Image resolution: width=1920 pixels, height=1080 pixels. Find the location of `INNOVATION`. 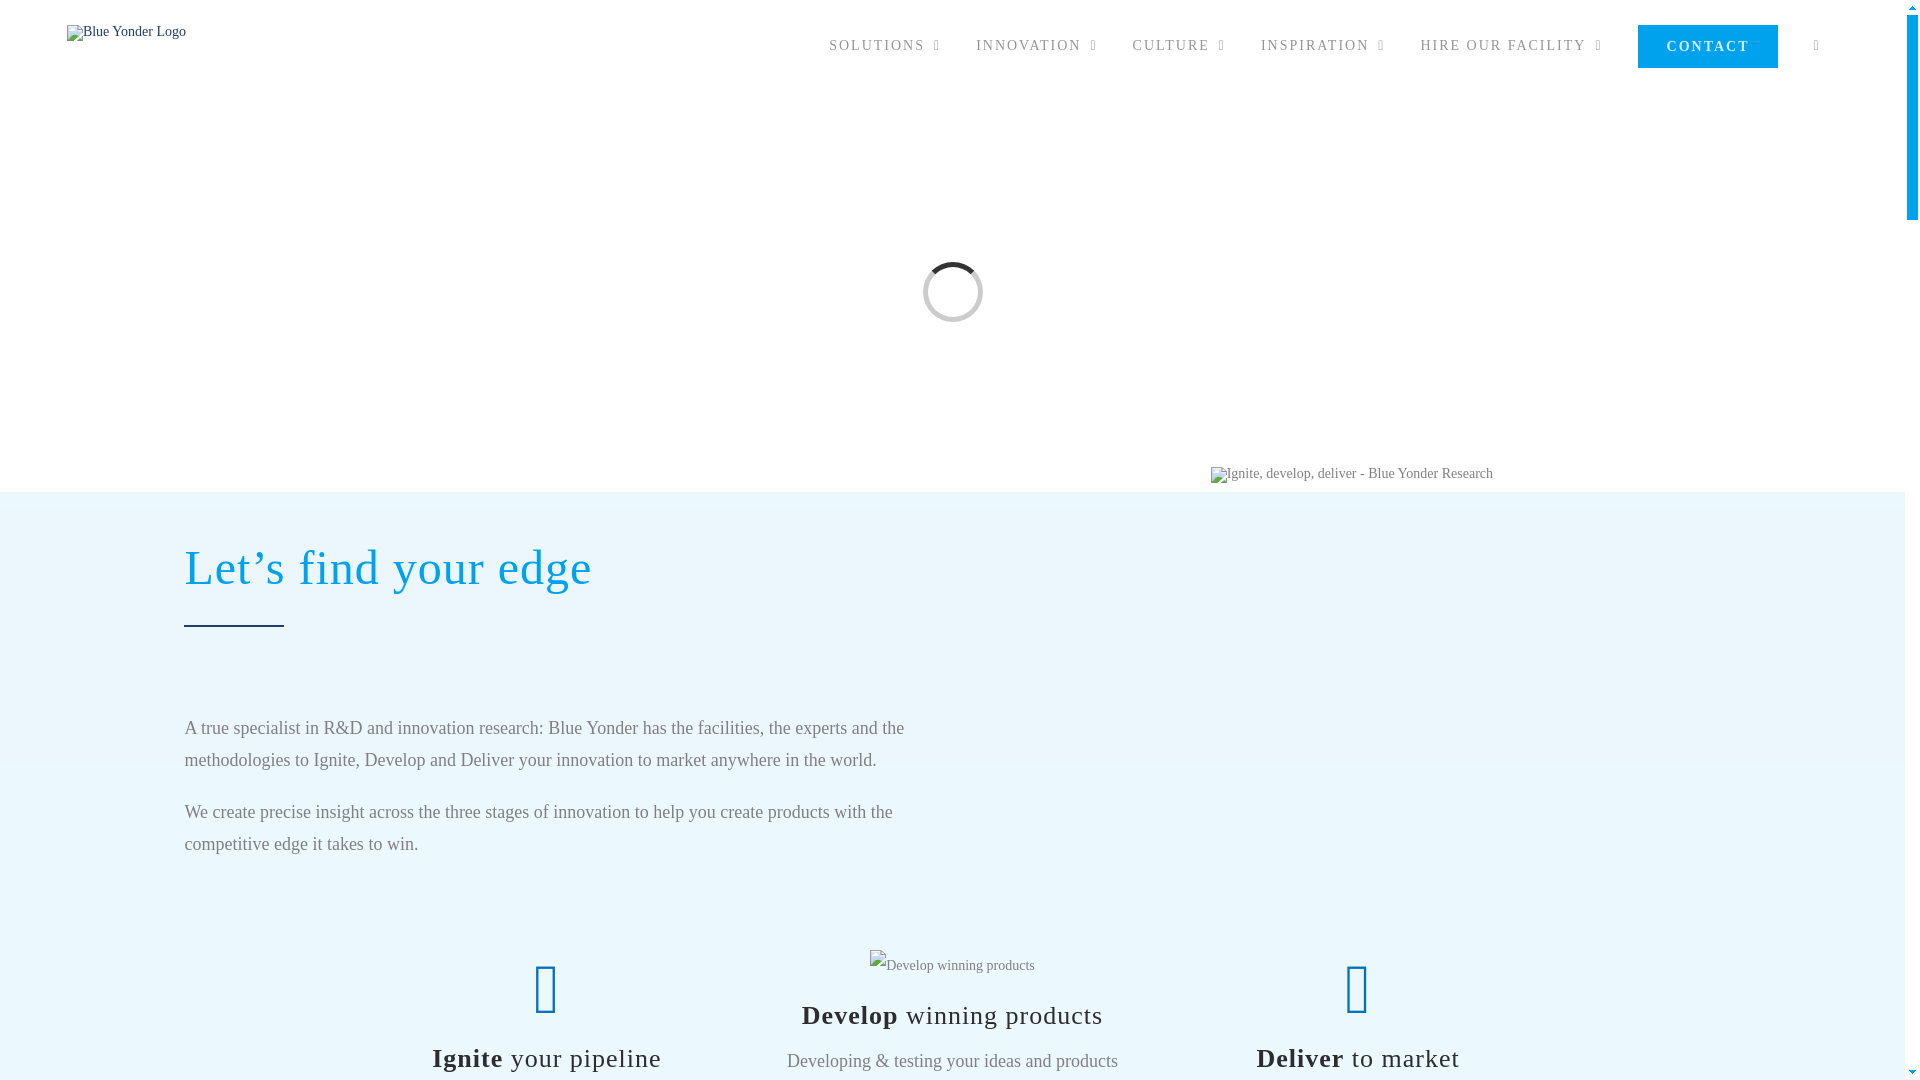

INNOVATION is located at coordinates (1036, 46).